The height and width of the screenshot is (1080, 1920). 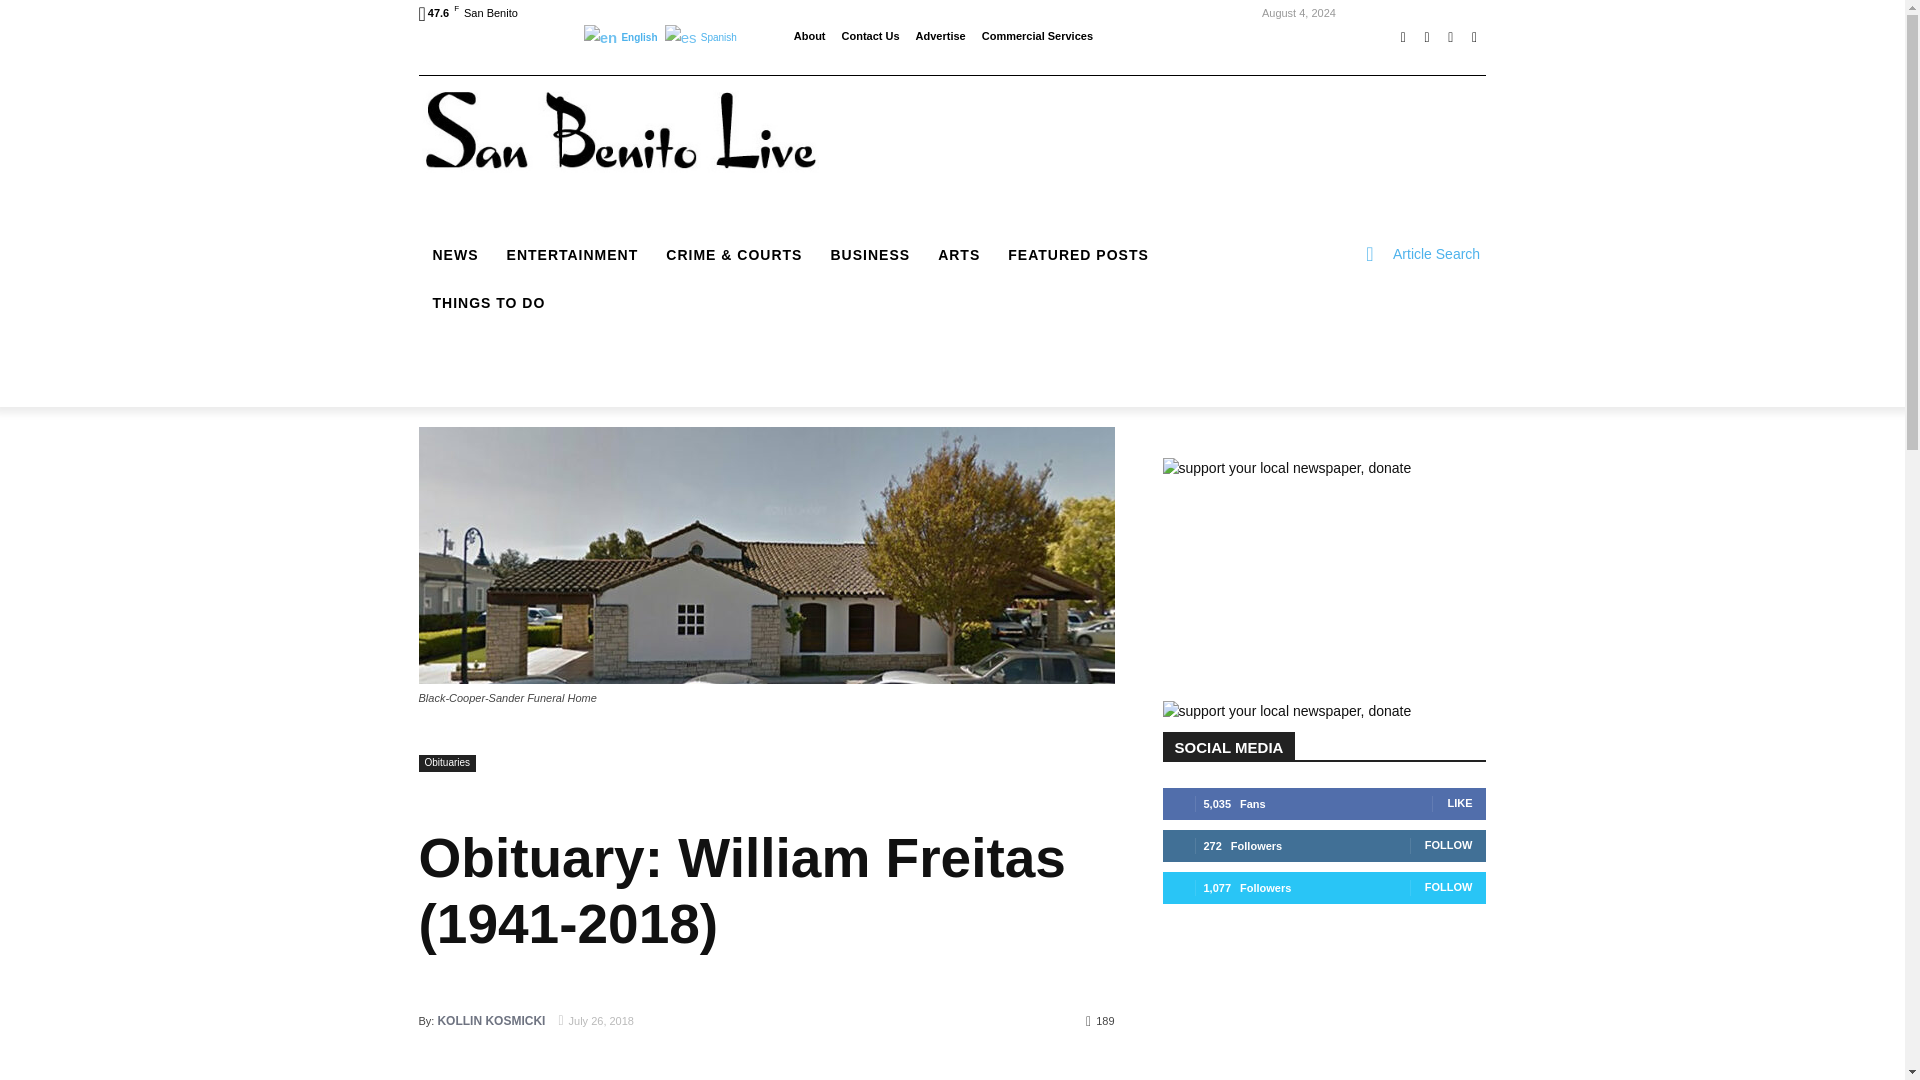 I want to click on Commercial Services, so click(x=1036, y=36).